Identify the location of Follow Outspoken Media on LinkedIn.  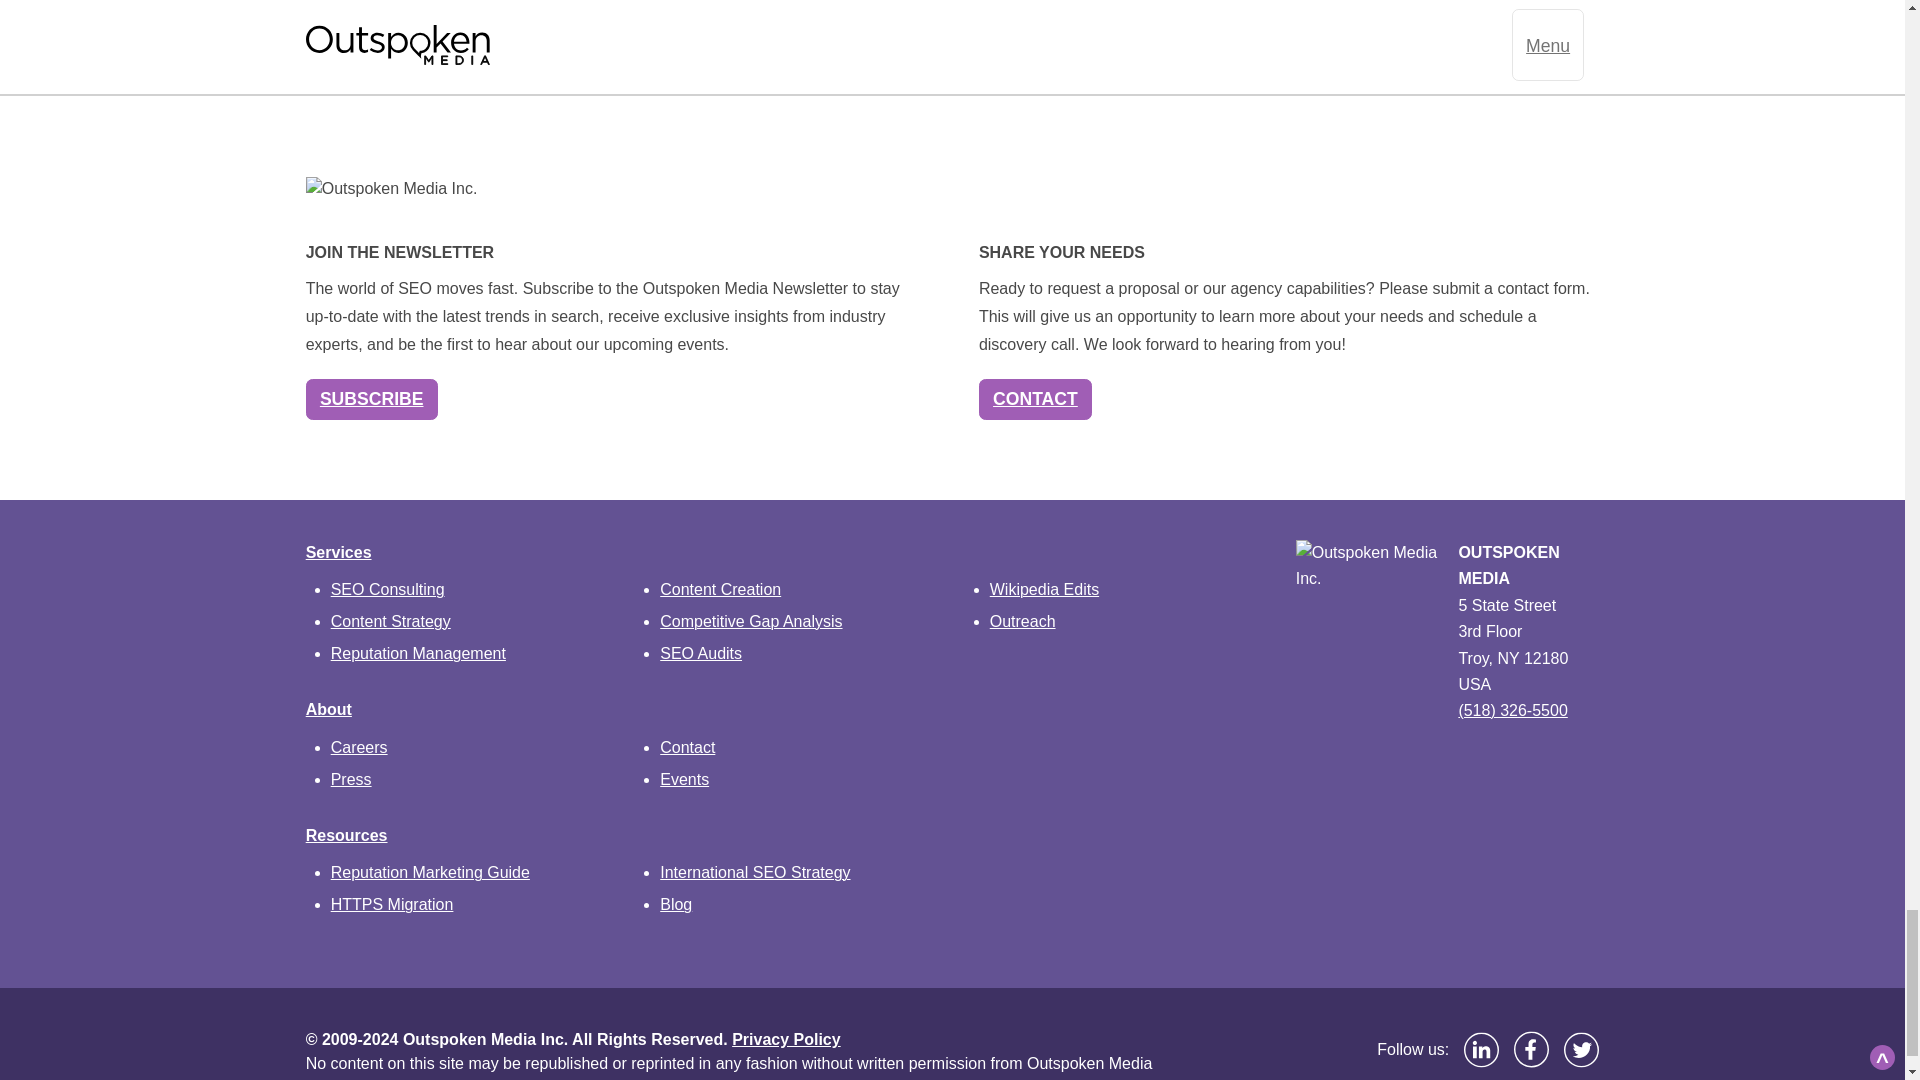
(1481, 1050).